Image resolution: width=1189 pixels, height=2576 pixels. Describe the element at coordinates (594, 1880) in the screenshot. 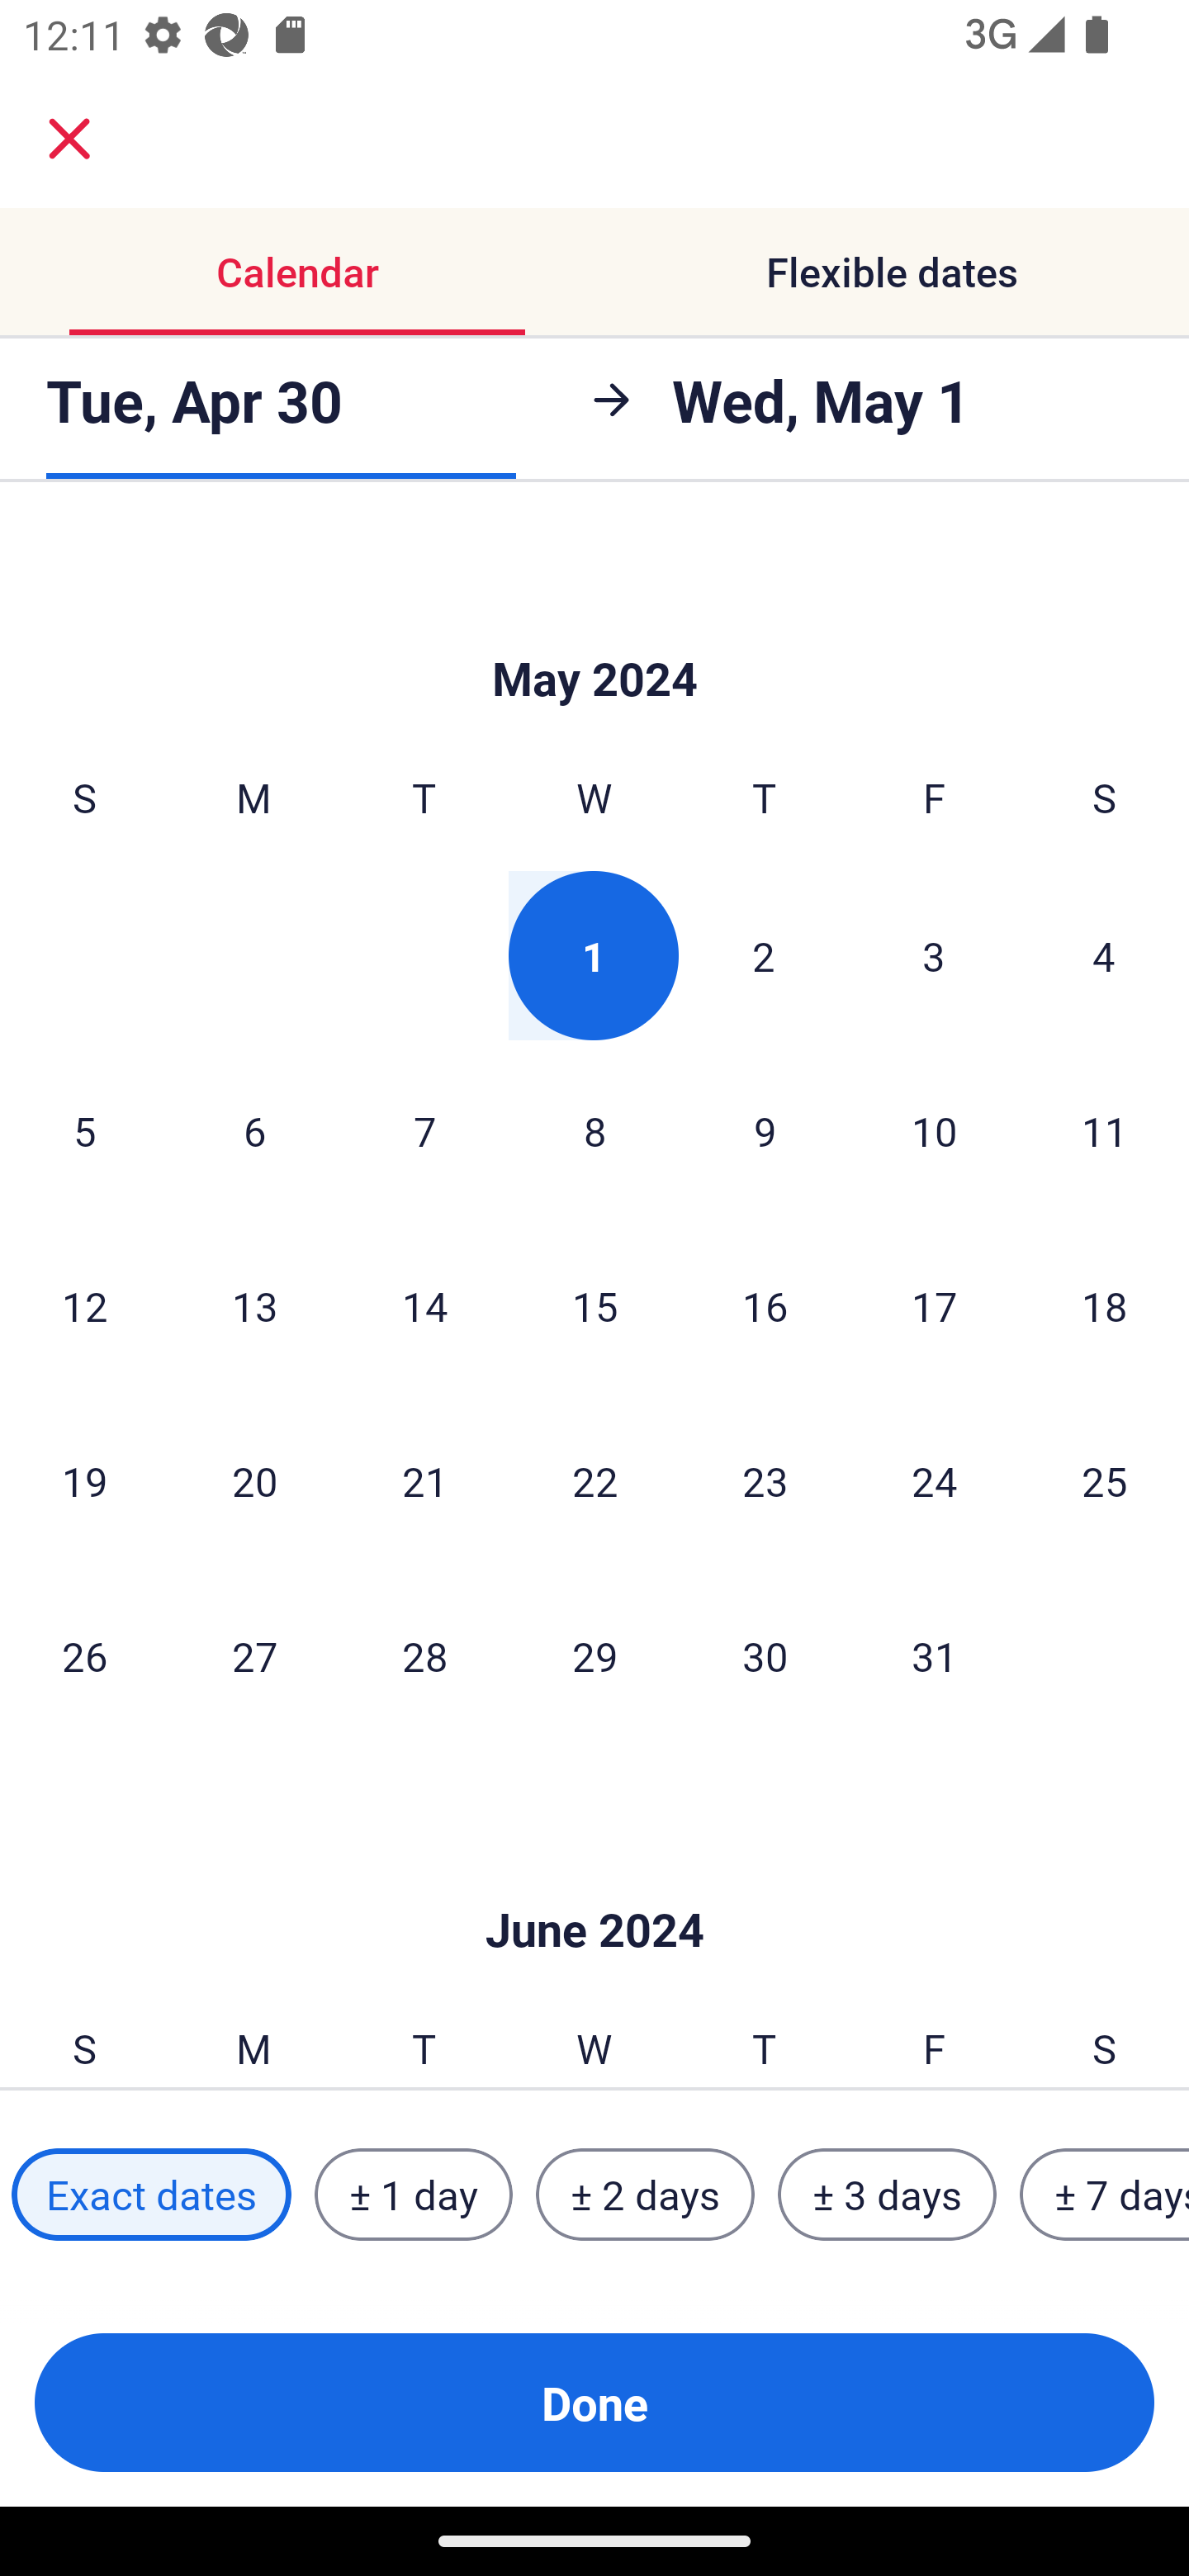

I see `Skip to Done` at that location.